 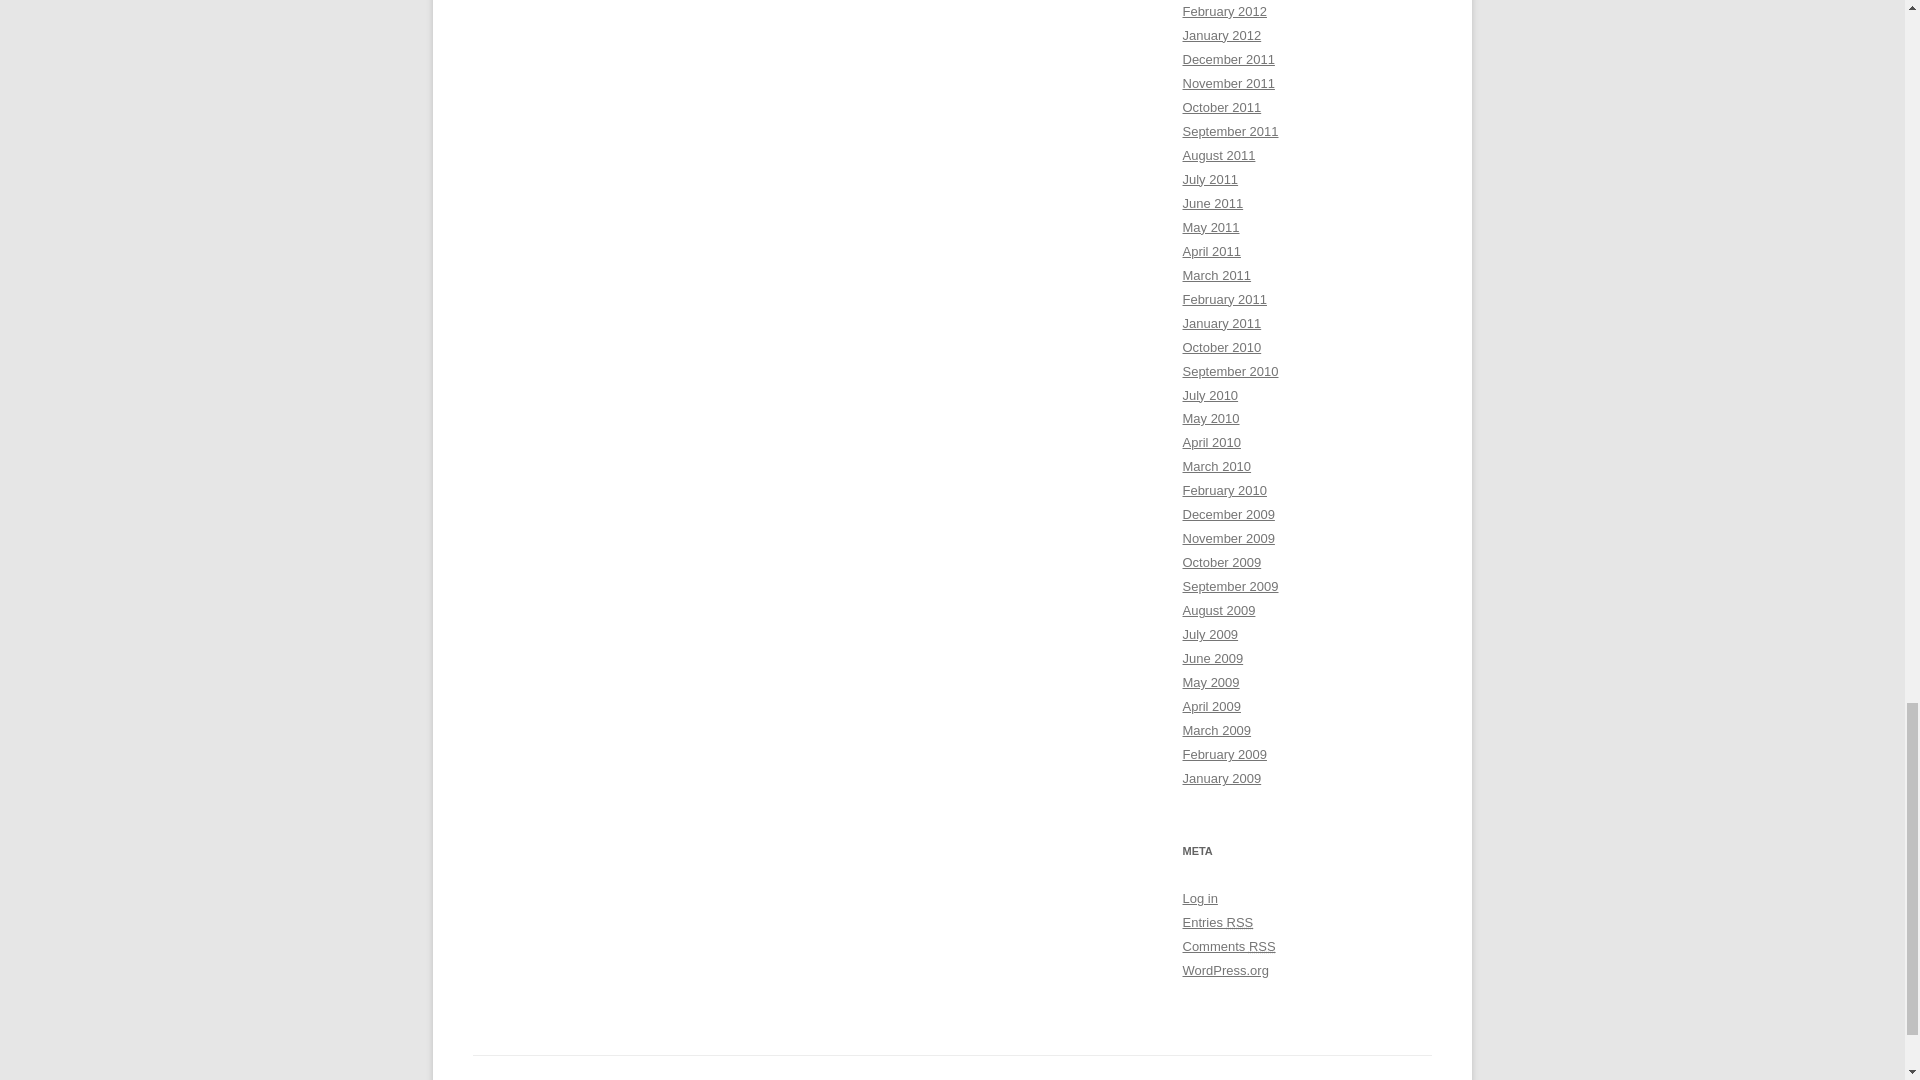 I want to click on Really Simple Syndication, so click(x=1262, y=946).